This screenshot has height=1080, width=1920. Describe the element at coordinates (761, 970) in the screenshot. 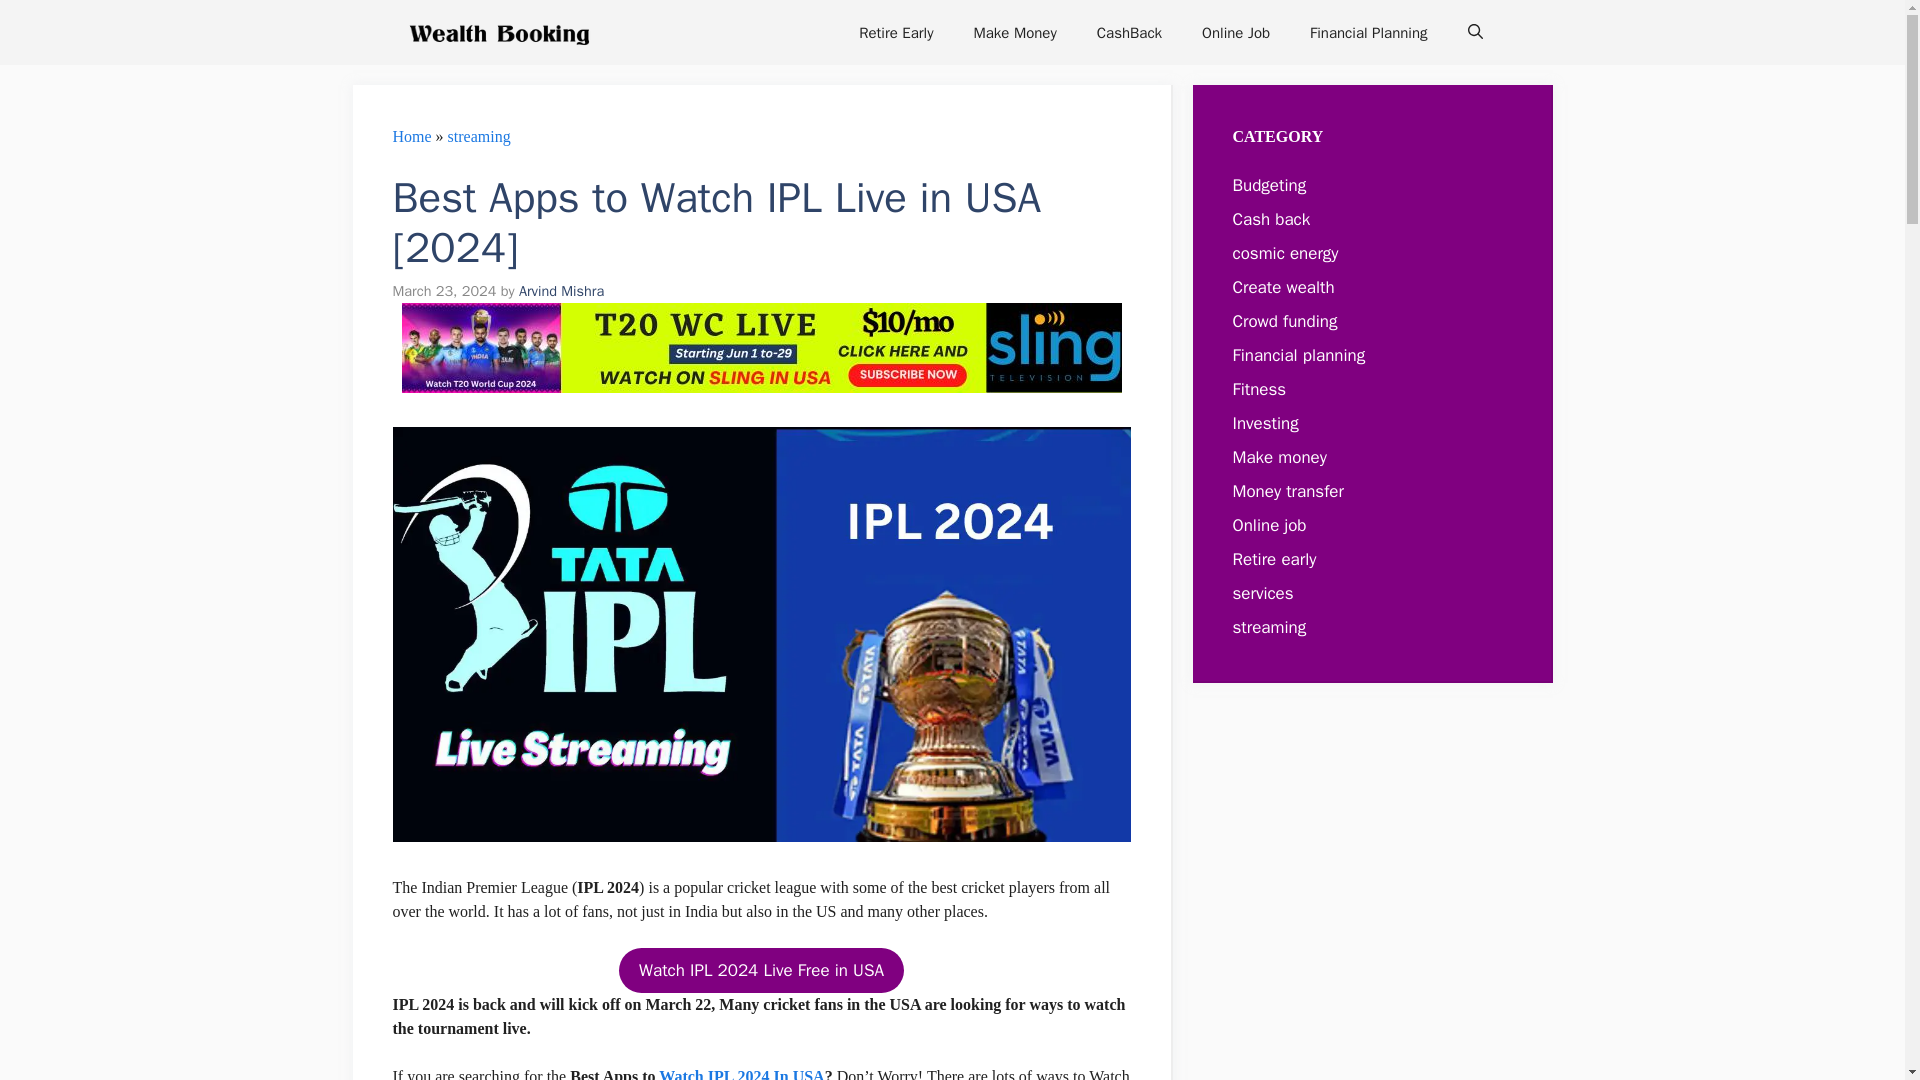

I see `Watch IPL 2024 Live Free in USA` at that location.